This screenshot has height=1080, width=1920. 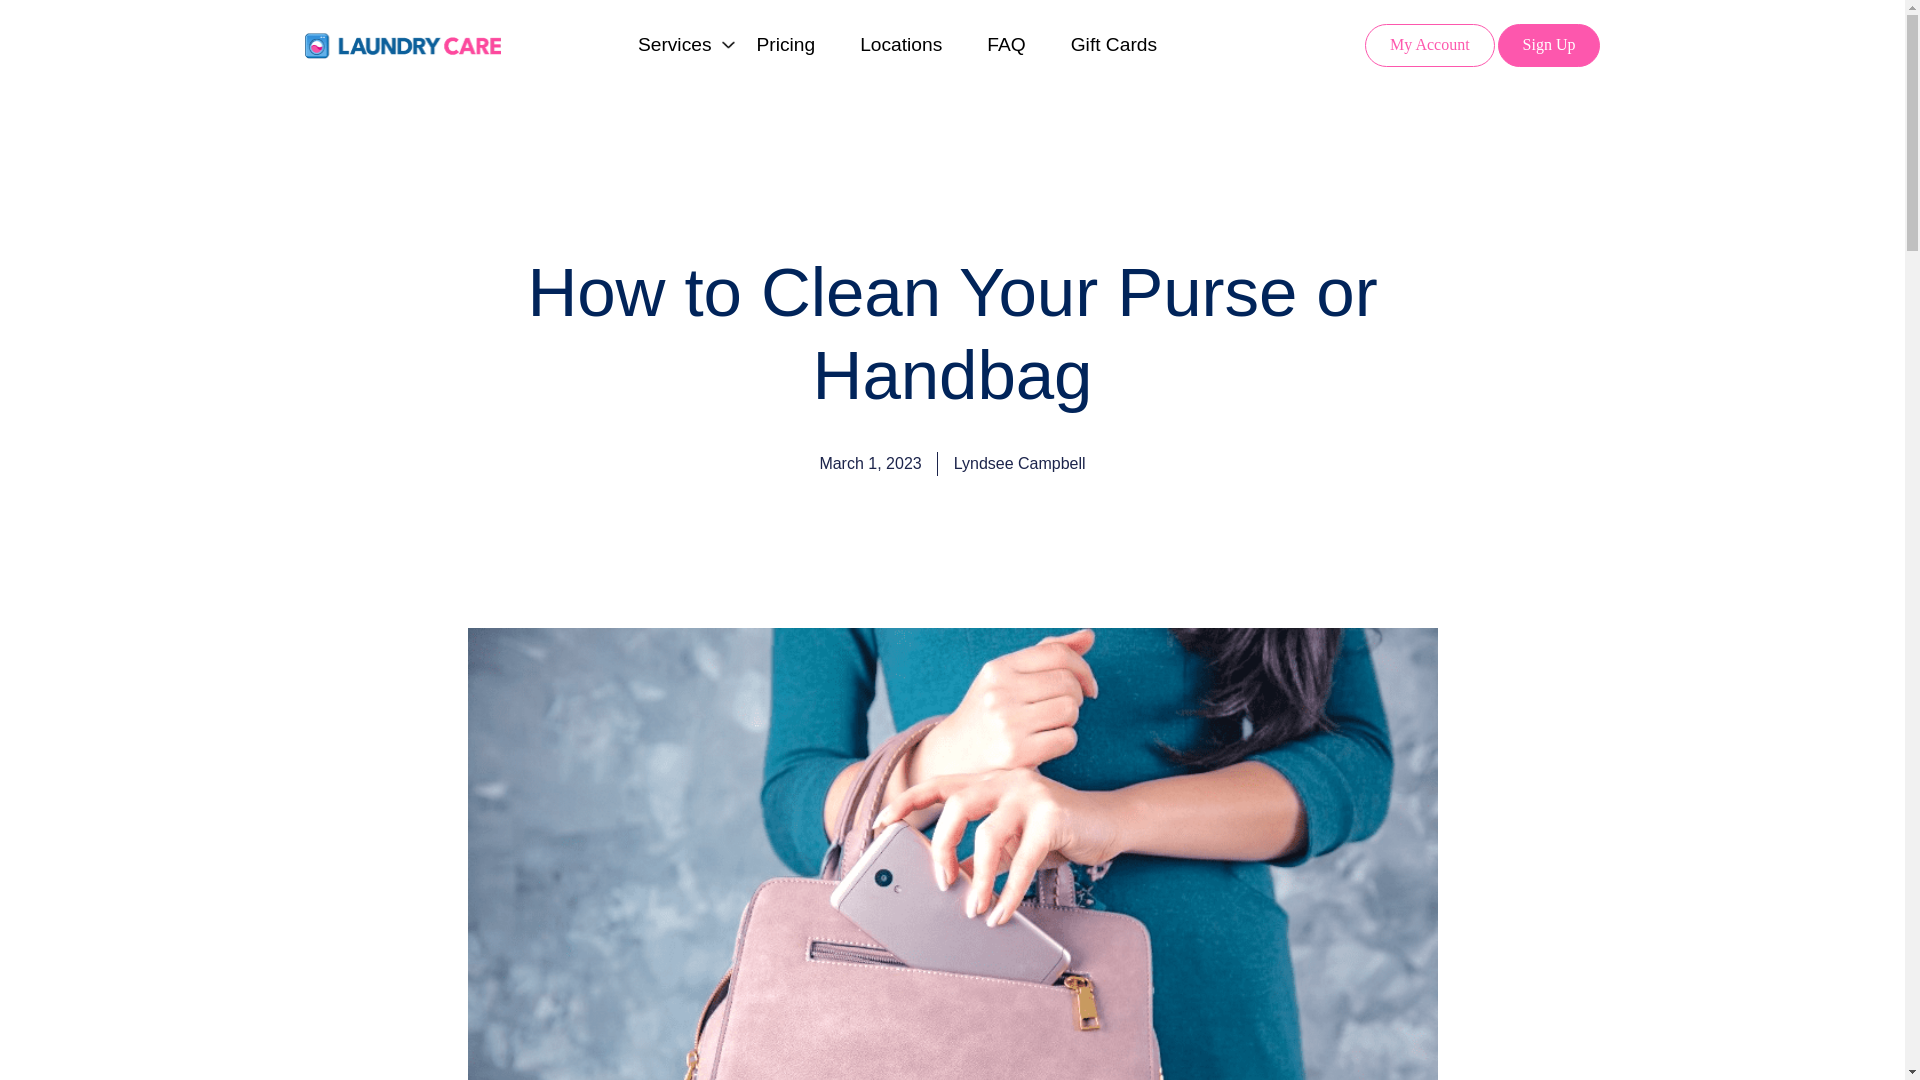 What do you see at coordinates (901, 44) in the screenshot?
I see `Locations` at bounding box center [901, 44].